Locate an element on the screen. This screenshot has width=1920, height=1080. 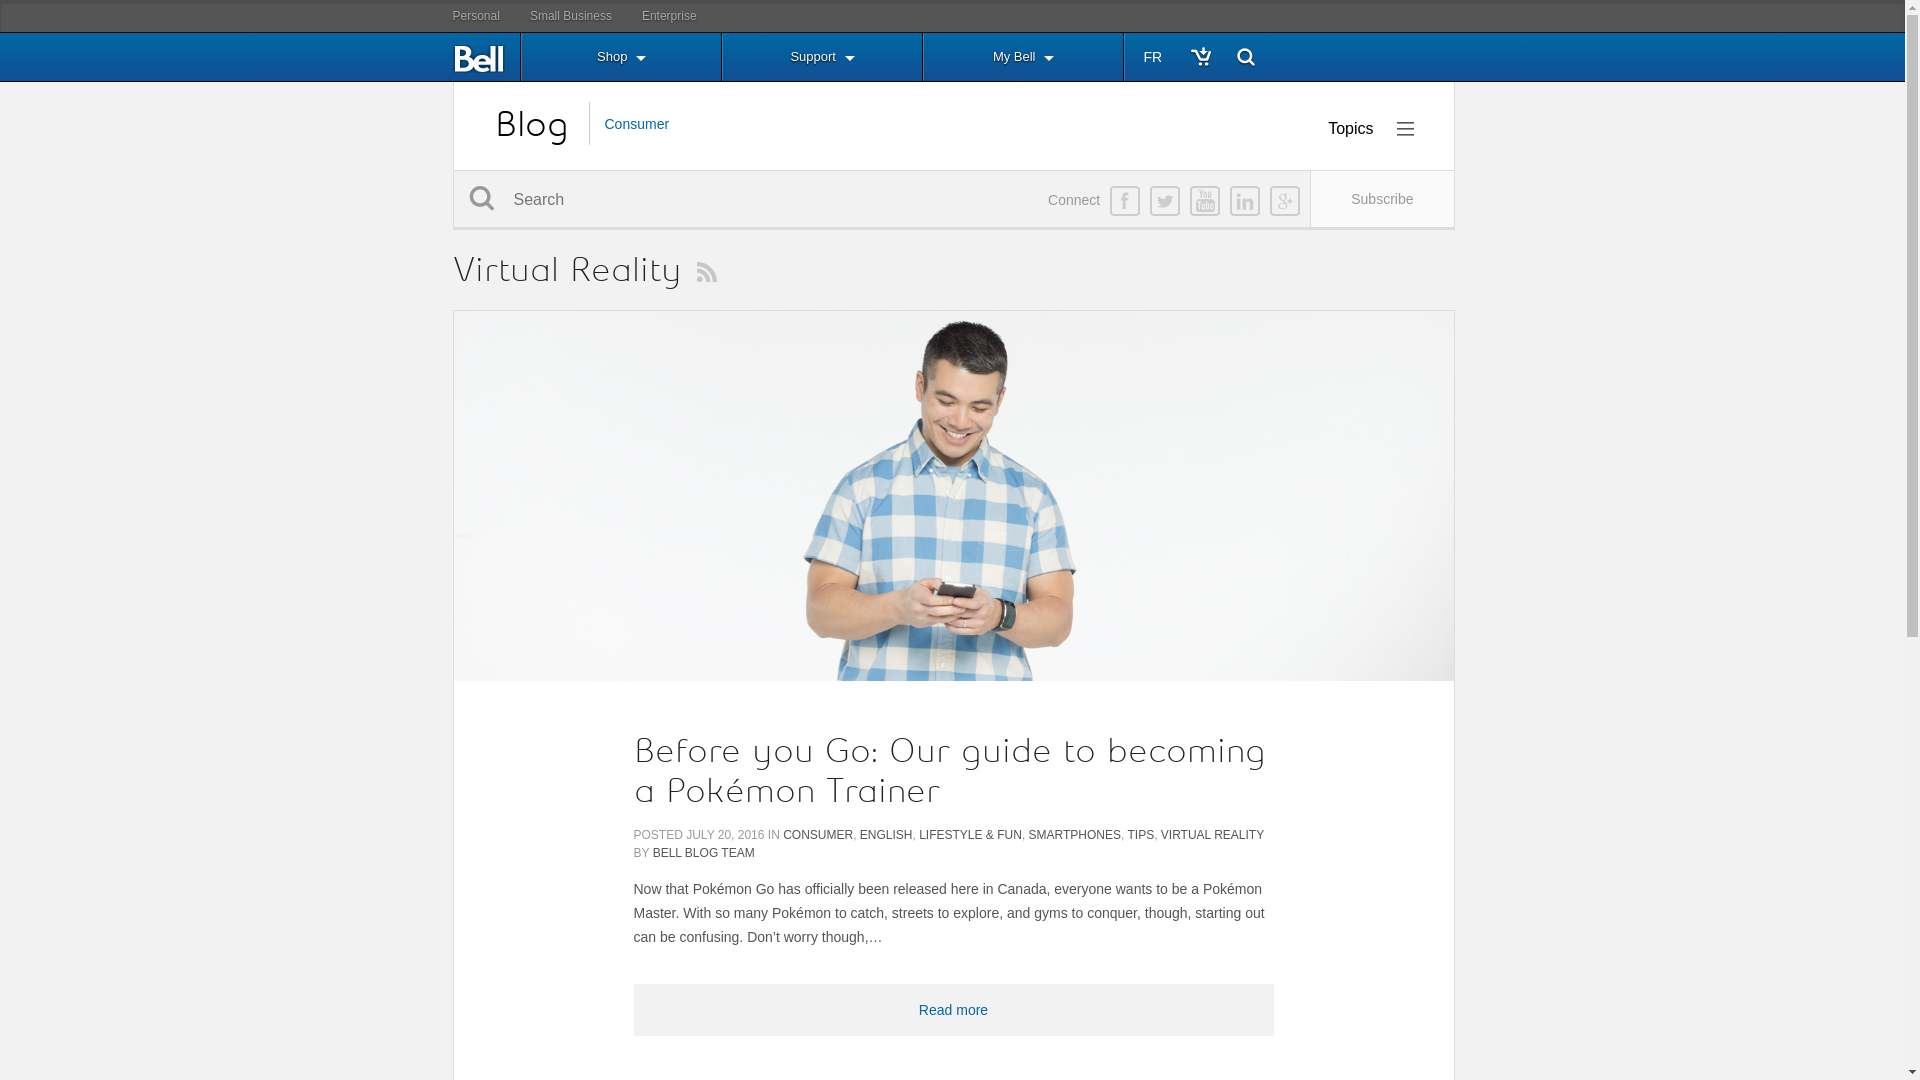
Consumer is located at coordinates (636, 124).